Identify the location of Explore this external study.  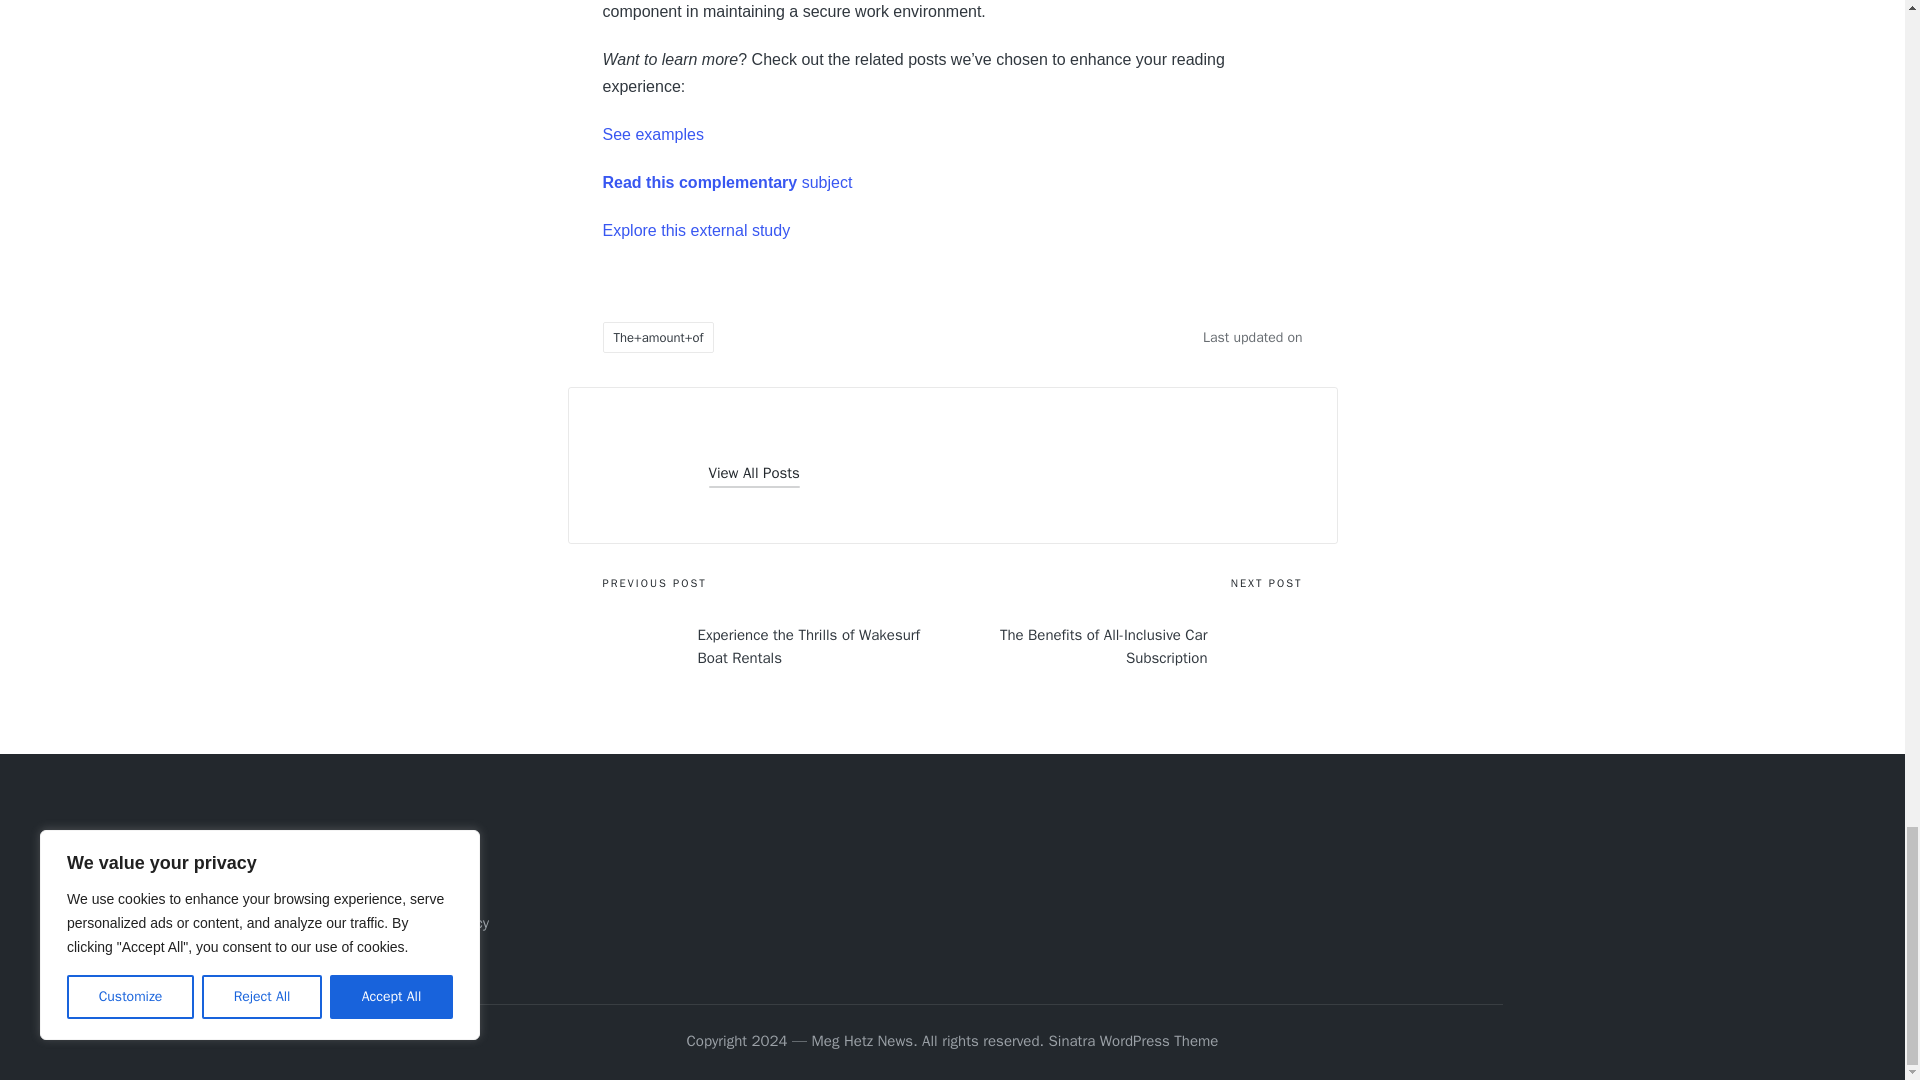
(696, 230).